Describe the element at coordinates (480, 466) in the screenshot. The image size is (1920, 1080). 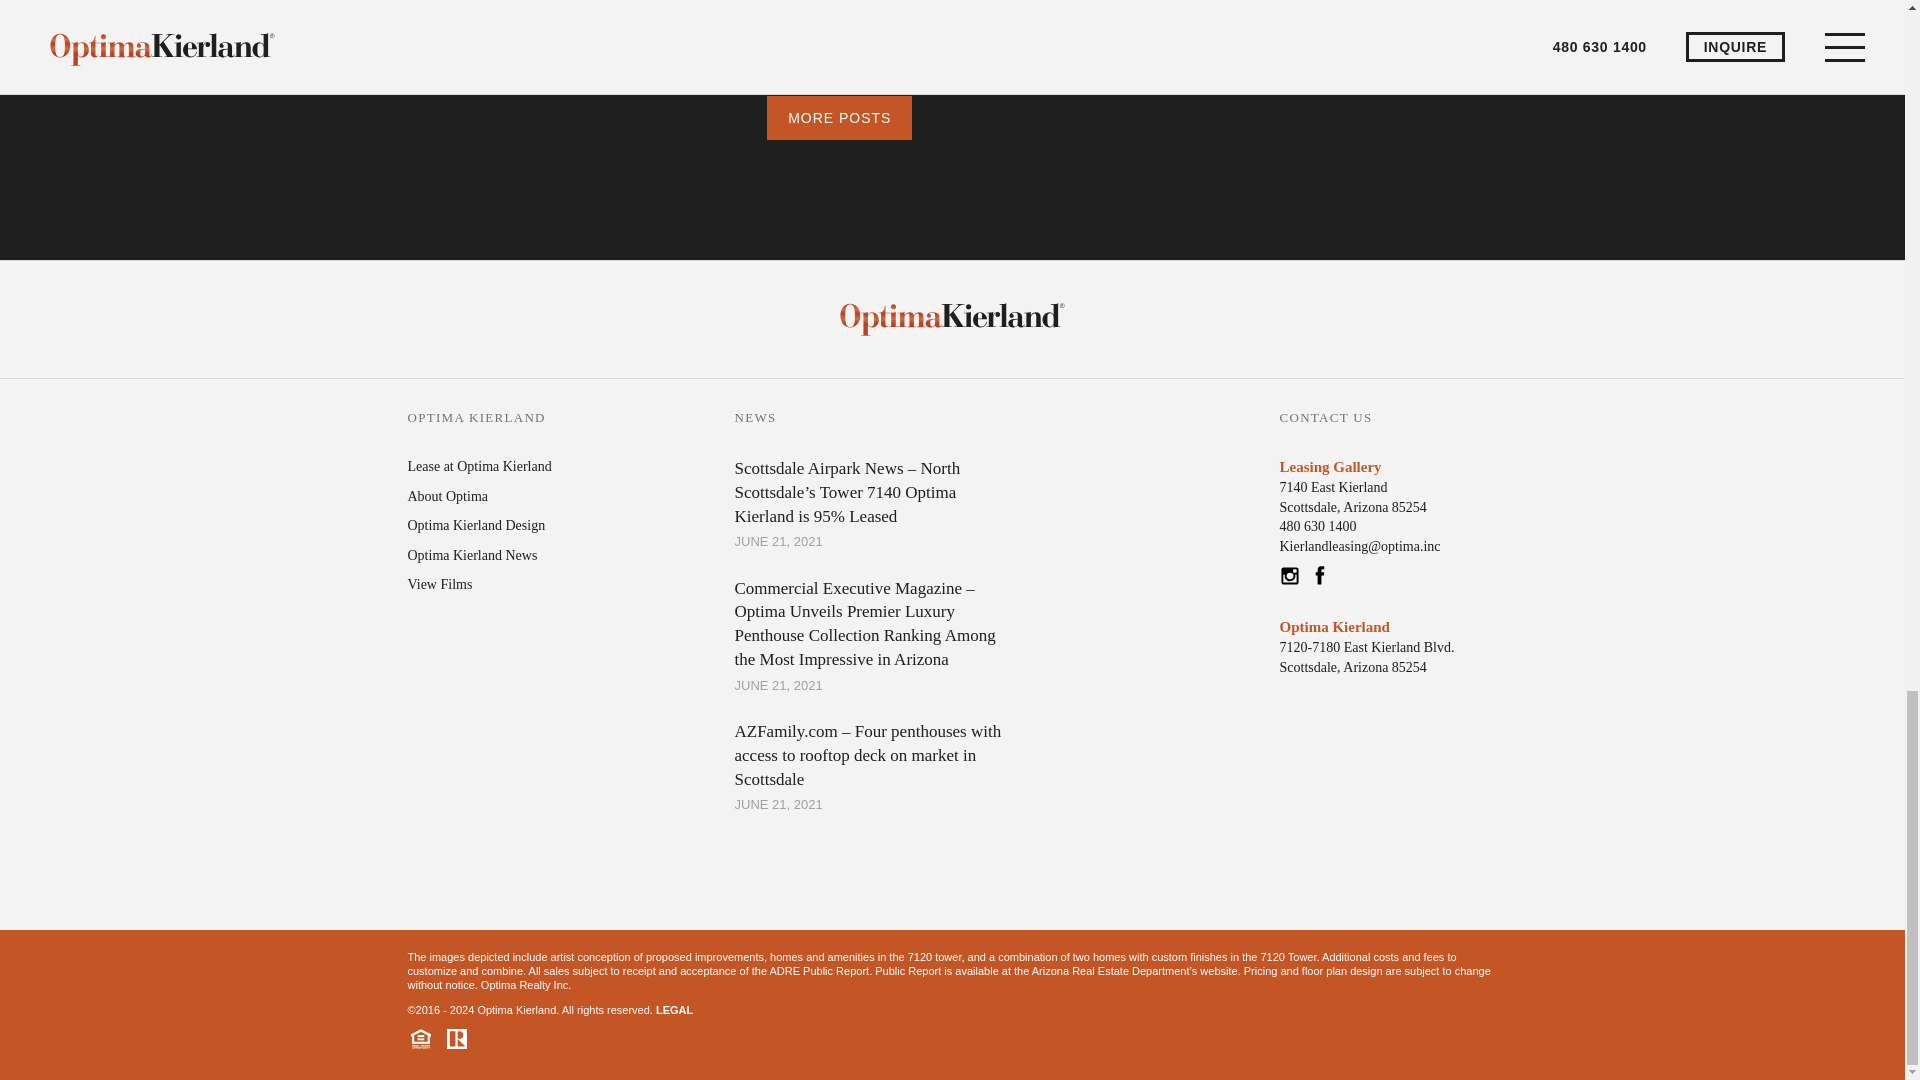
I see `Lease at Optima Kierland` at that location.